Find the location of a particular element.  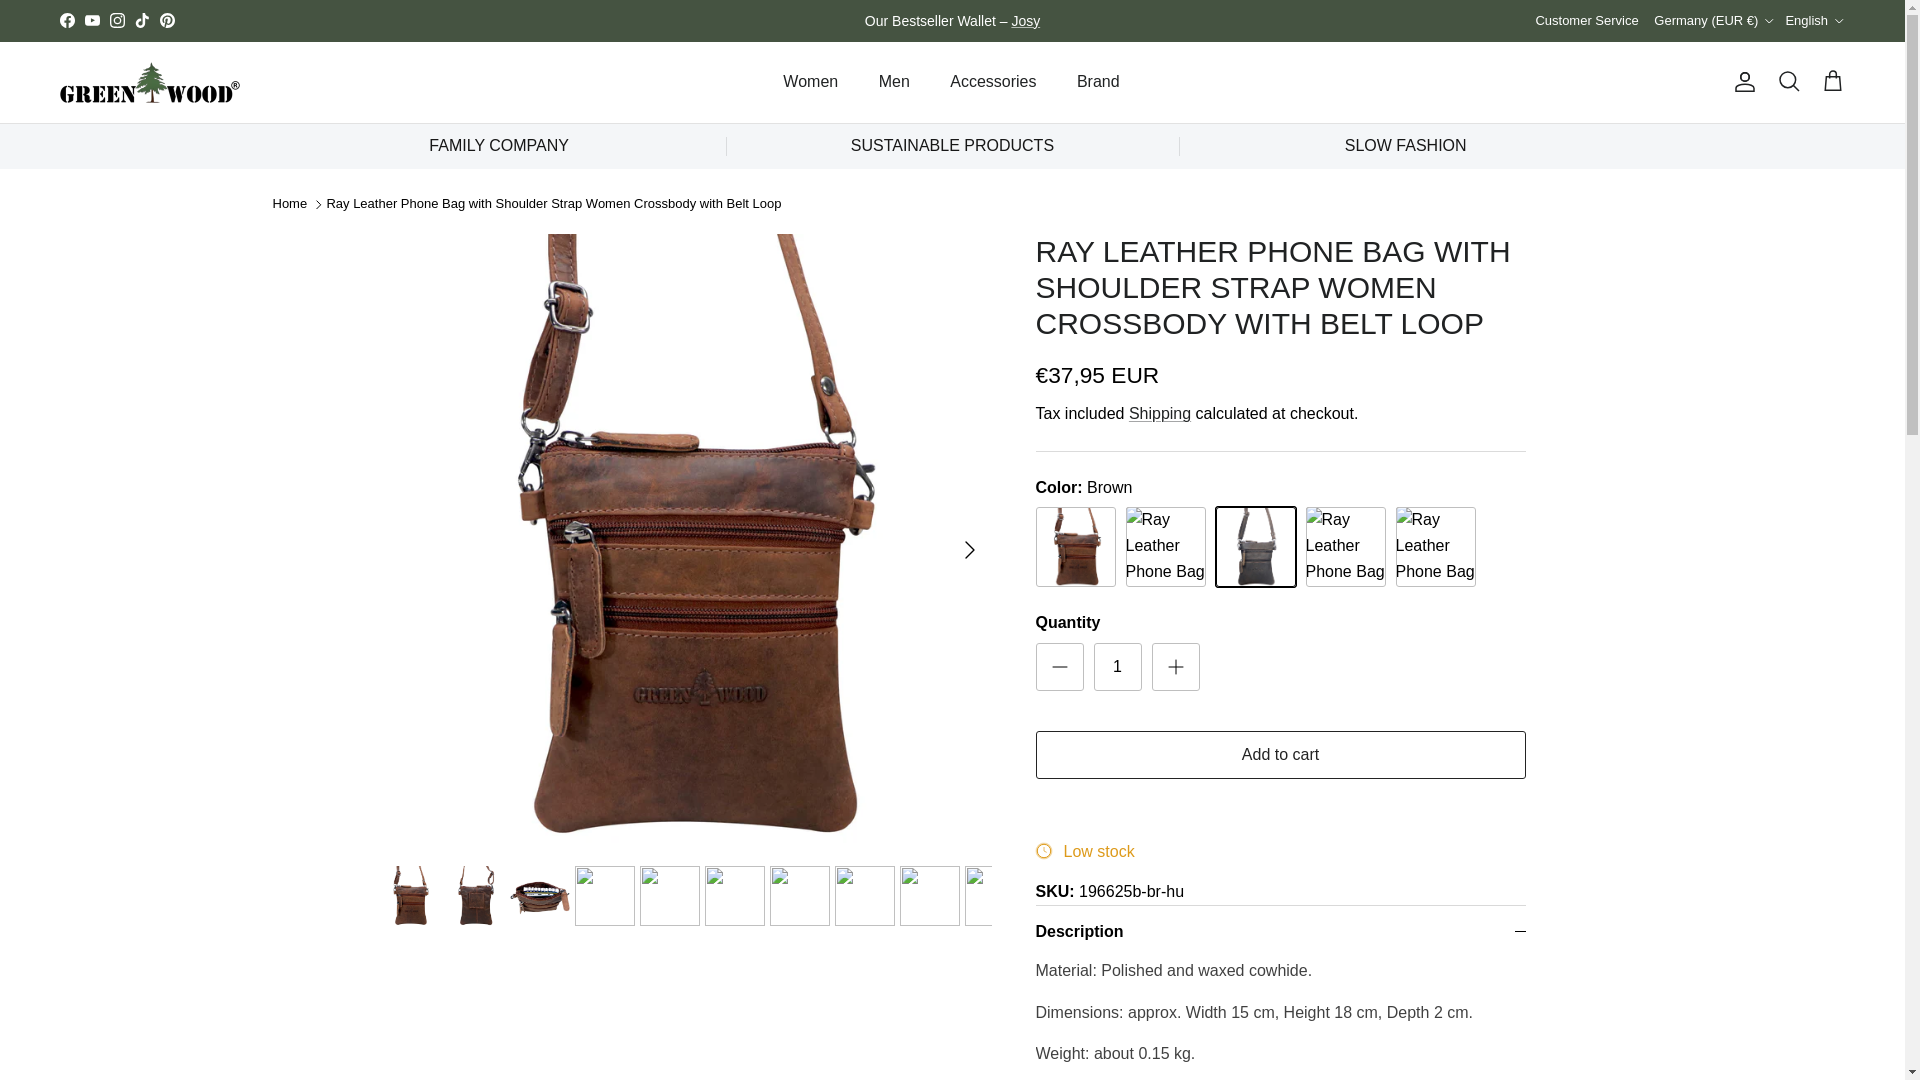

Men is located at coordinates (894, 81).